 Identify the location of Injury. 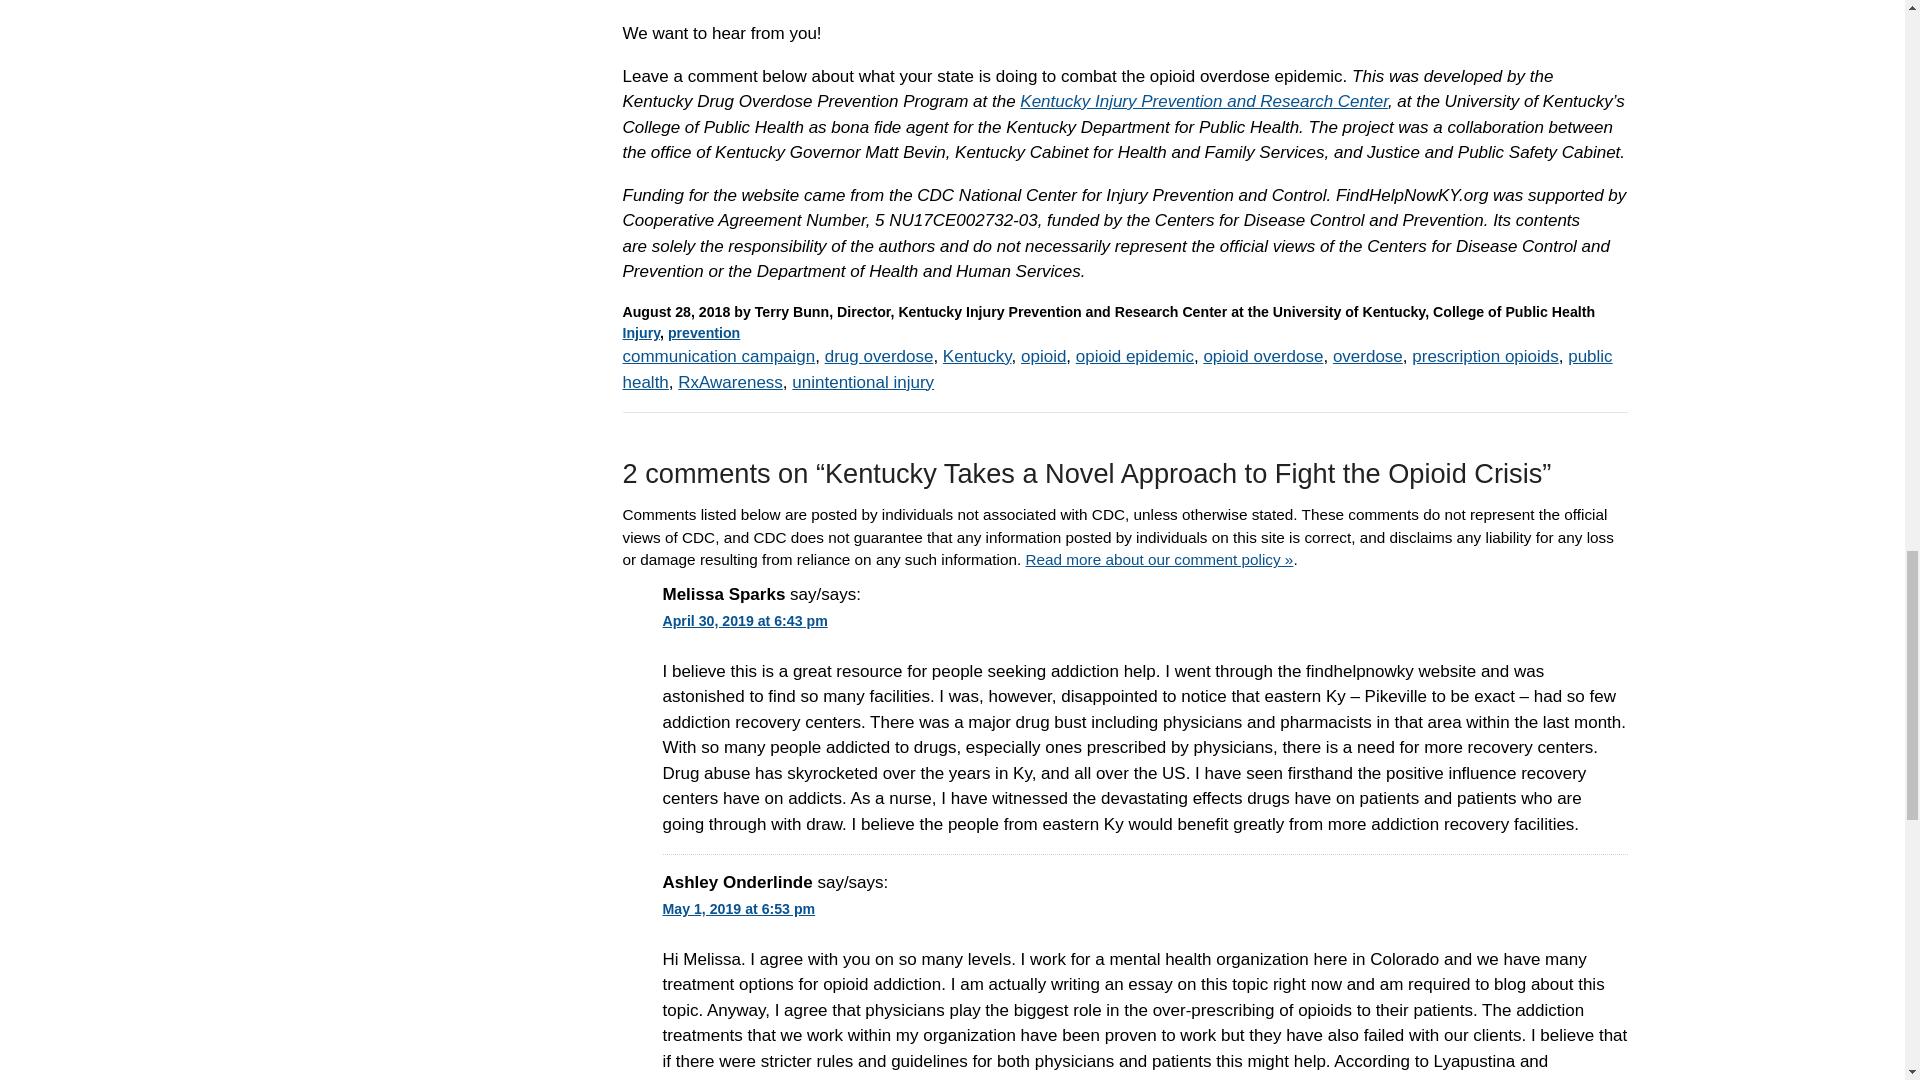
(641, 333).